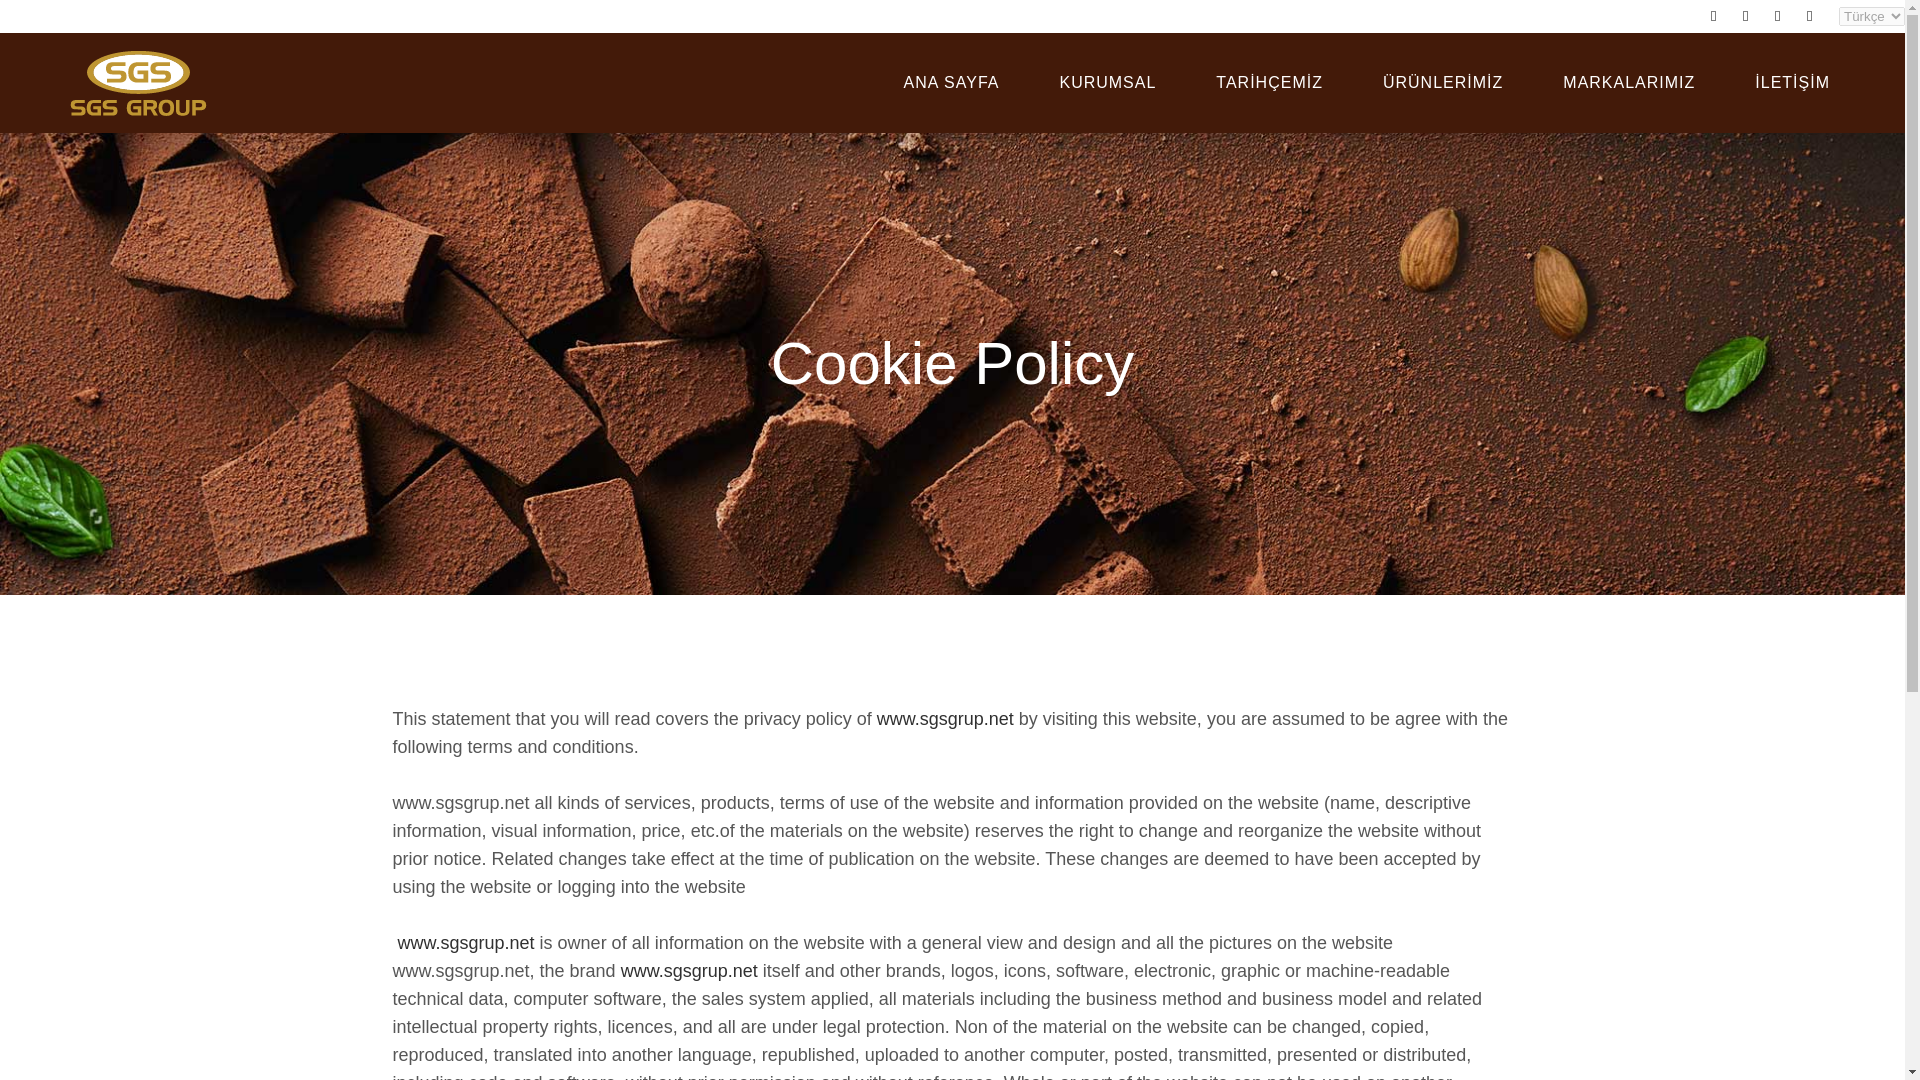 This screenshot has height=1080, width=1920. Describe the element at coordinates (689, 970) in the screenshot. I see `www.sgsgrup.net` at that location.